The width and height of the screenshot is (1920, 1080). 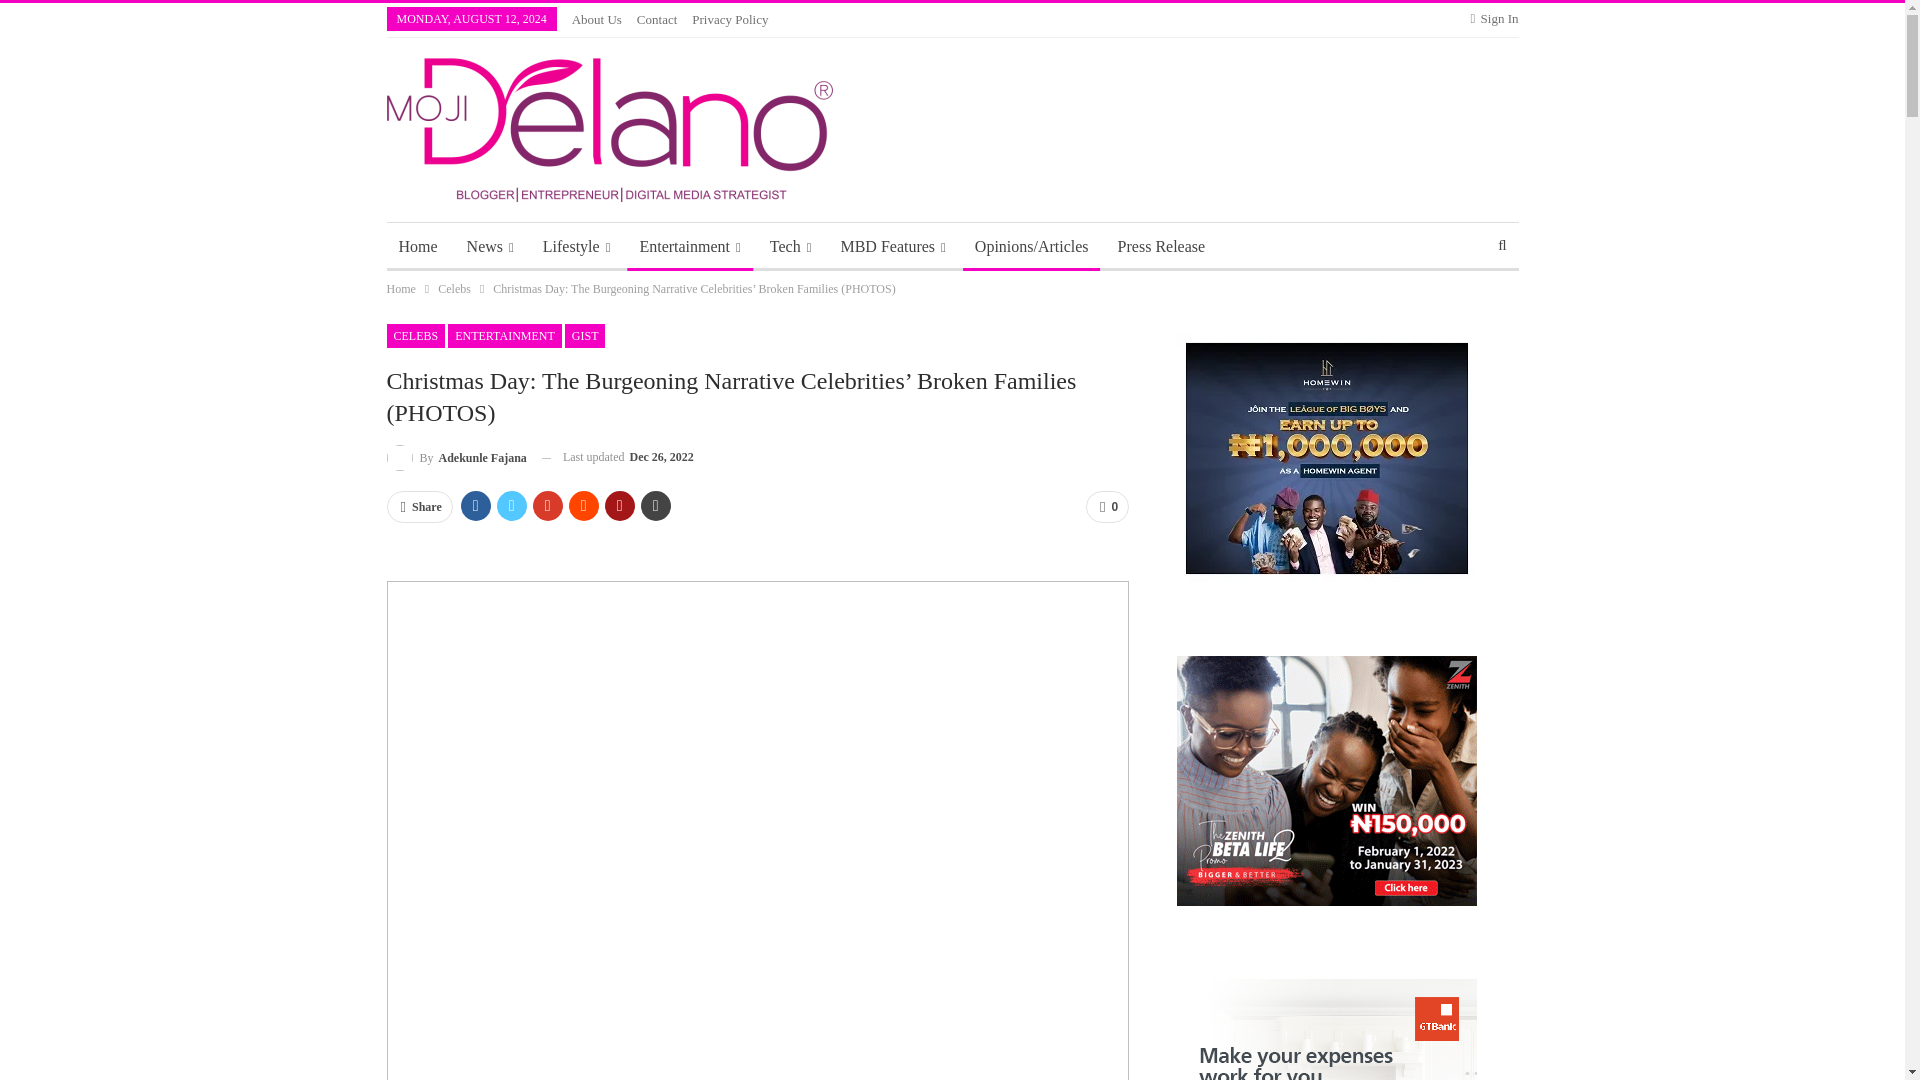 What do you see at coordinates (790, 246) in the screenshot?
I see `Tech` at bounding box center [790, 246].